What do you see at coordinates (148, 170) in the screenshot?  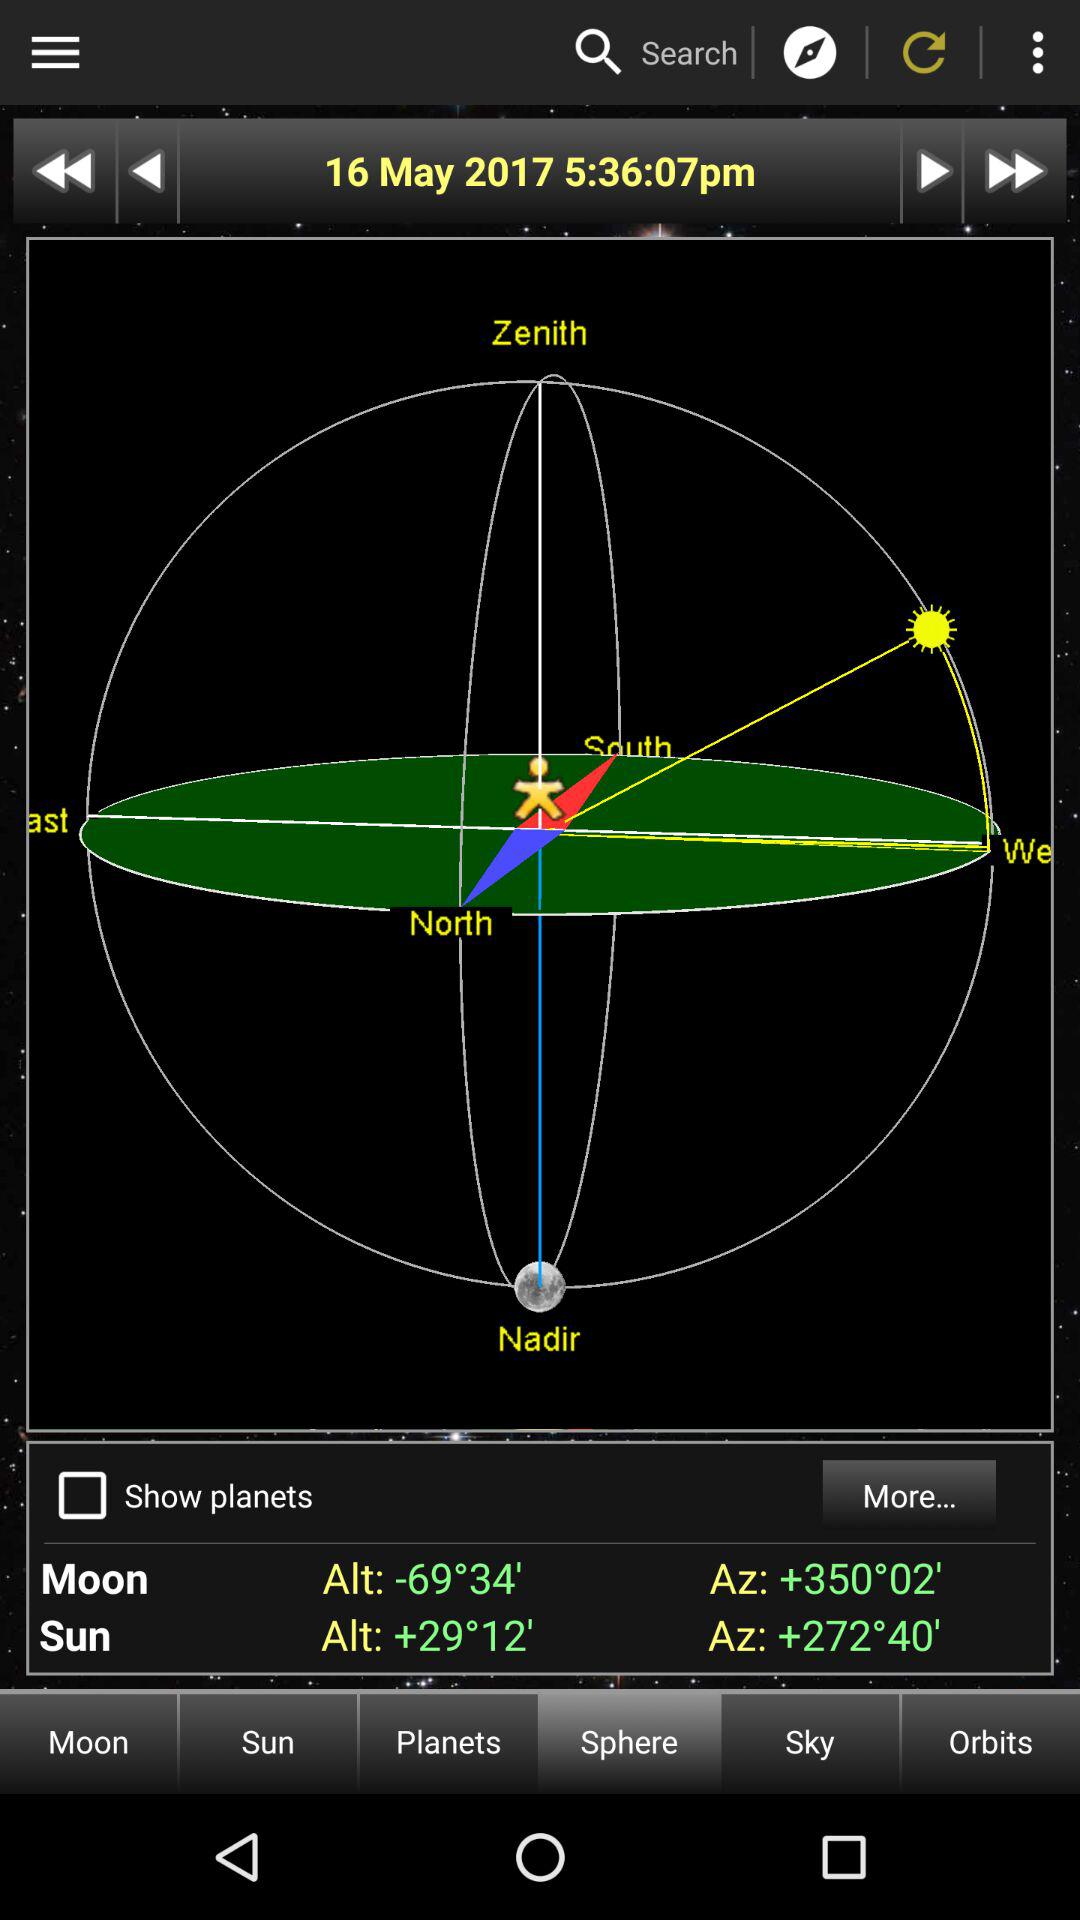 I see `predecessor` at bounding box center [148, 170].